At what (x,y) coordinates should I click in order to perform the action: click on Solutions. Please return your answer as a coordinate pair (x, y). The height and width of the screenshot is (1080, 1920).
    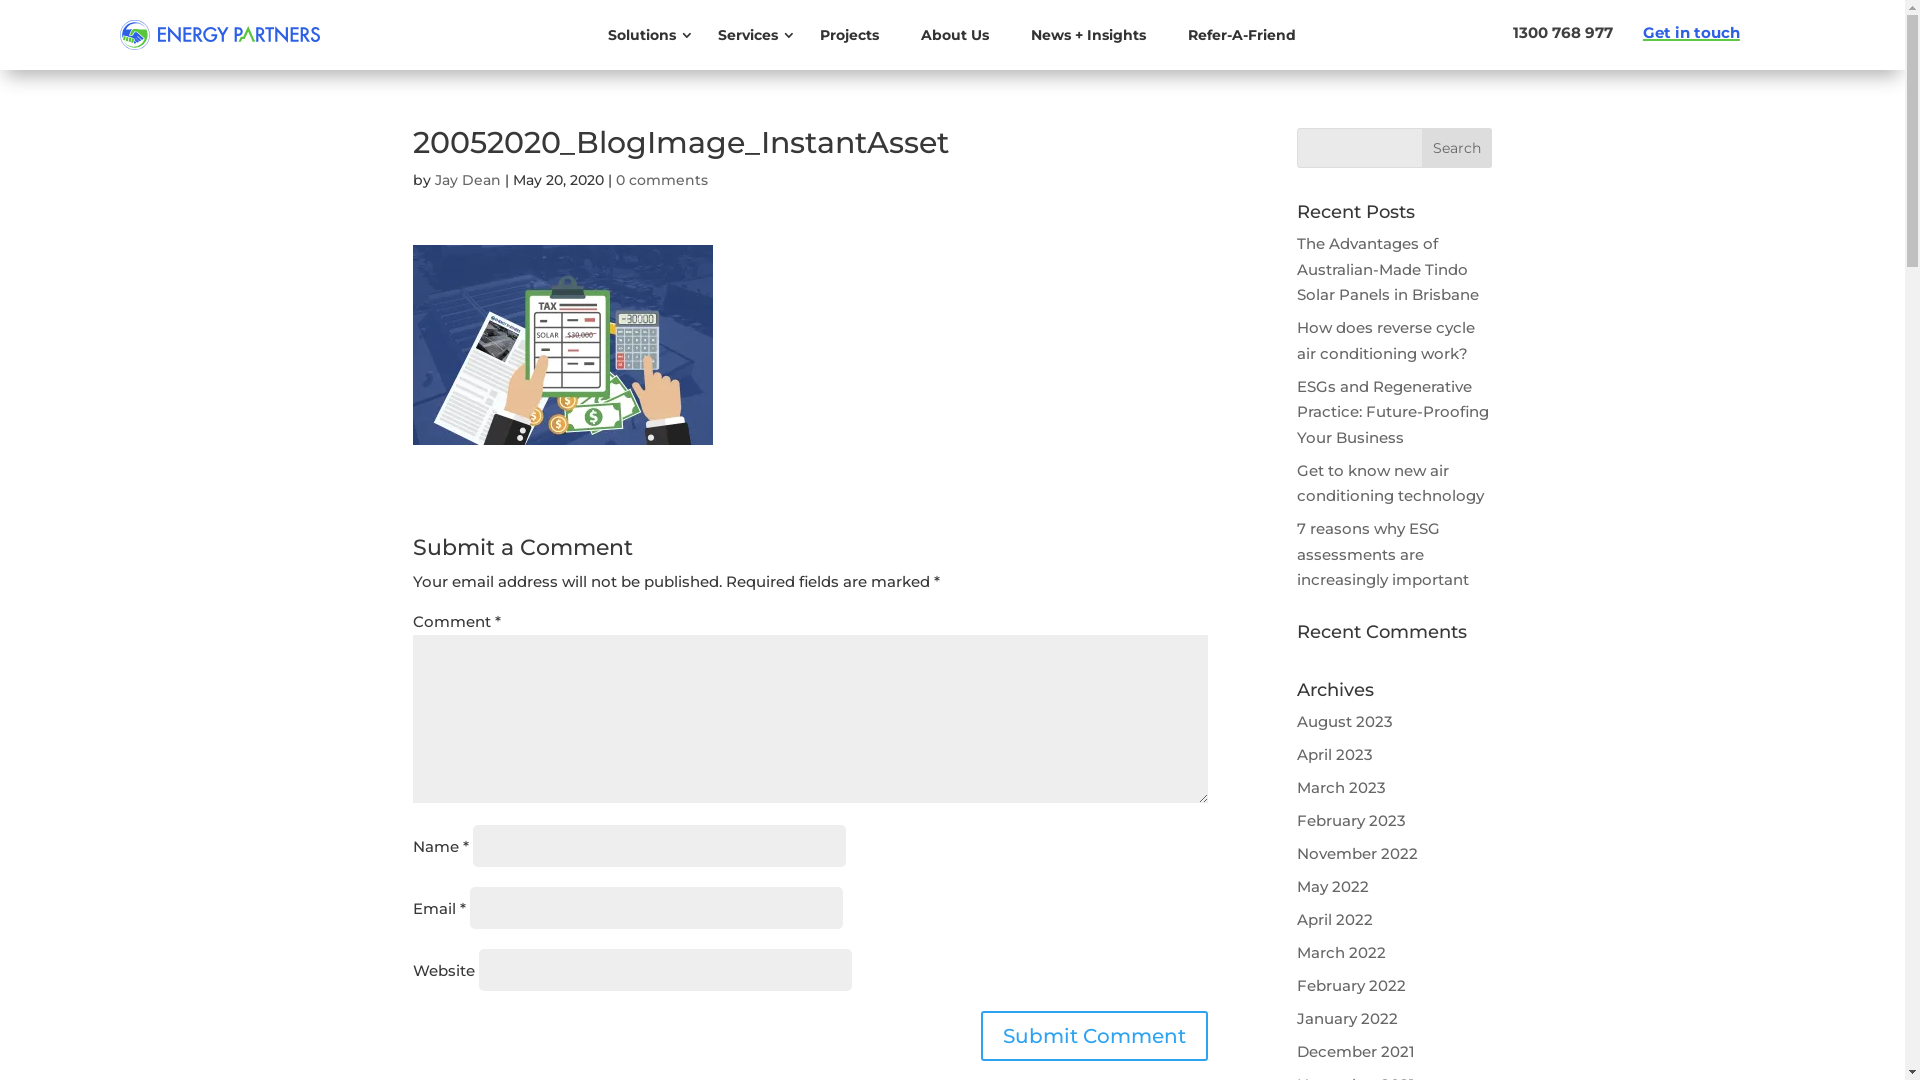
    Looking at the image, I should click on (642, 35).